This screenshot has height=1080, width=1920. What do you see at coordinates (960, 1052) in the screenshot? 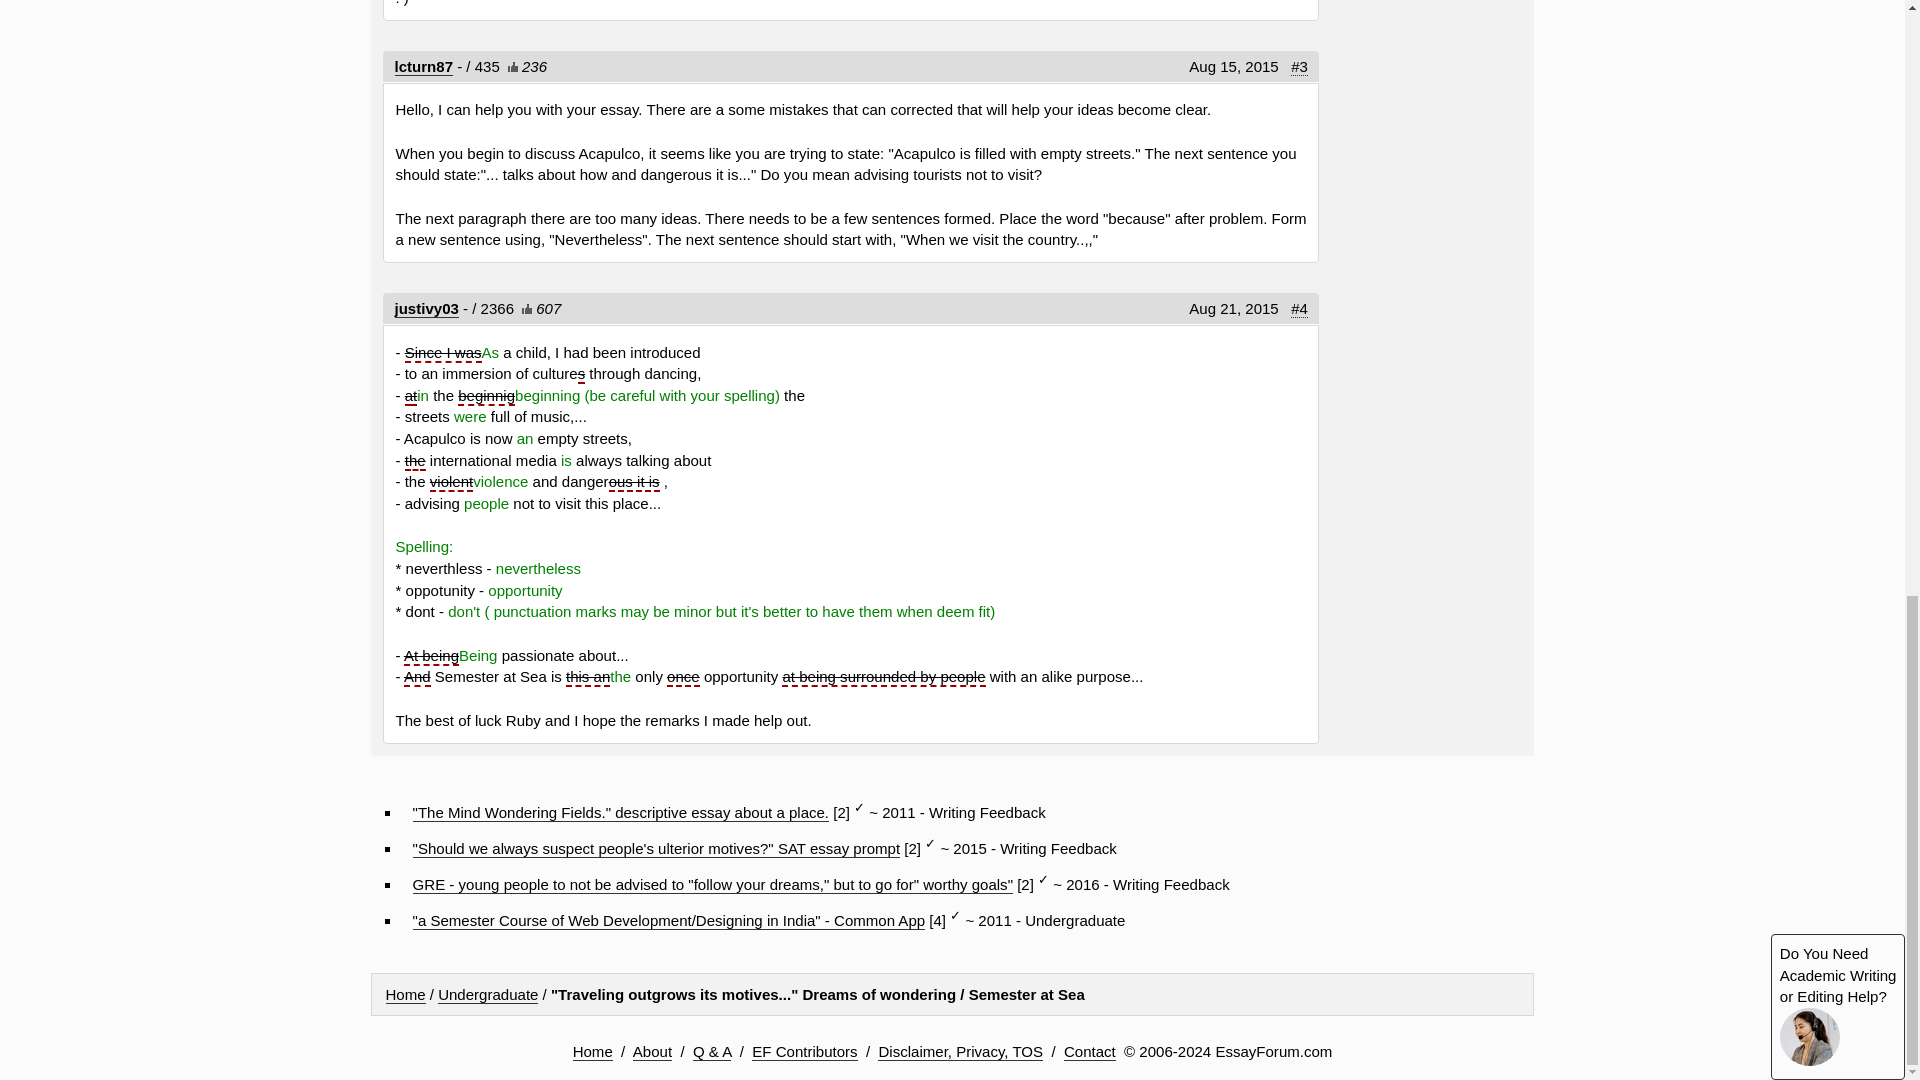
I see `Disclaimer, Privacy, TOS` at bounding box center [960, 1052].